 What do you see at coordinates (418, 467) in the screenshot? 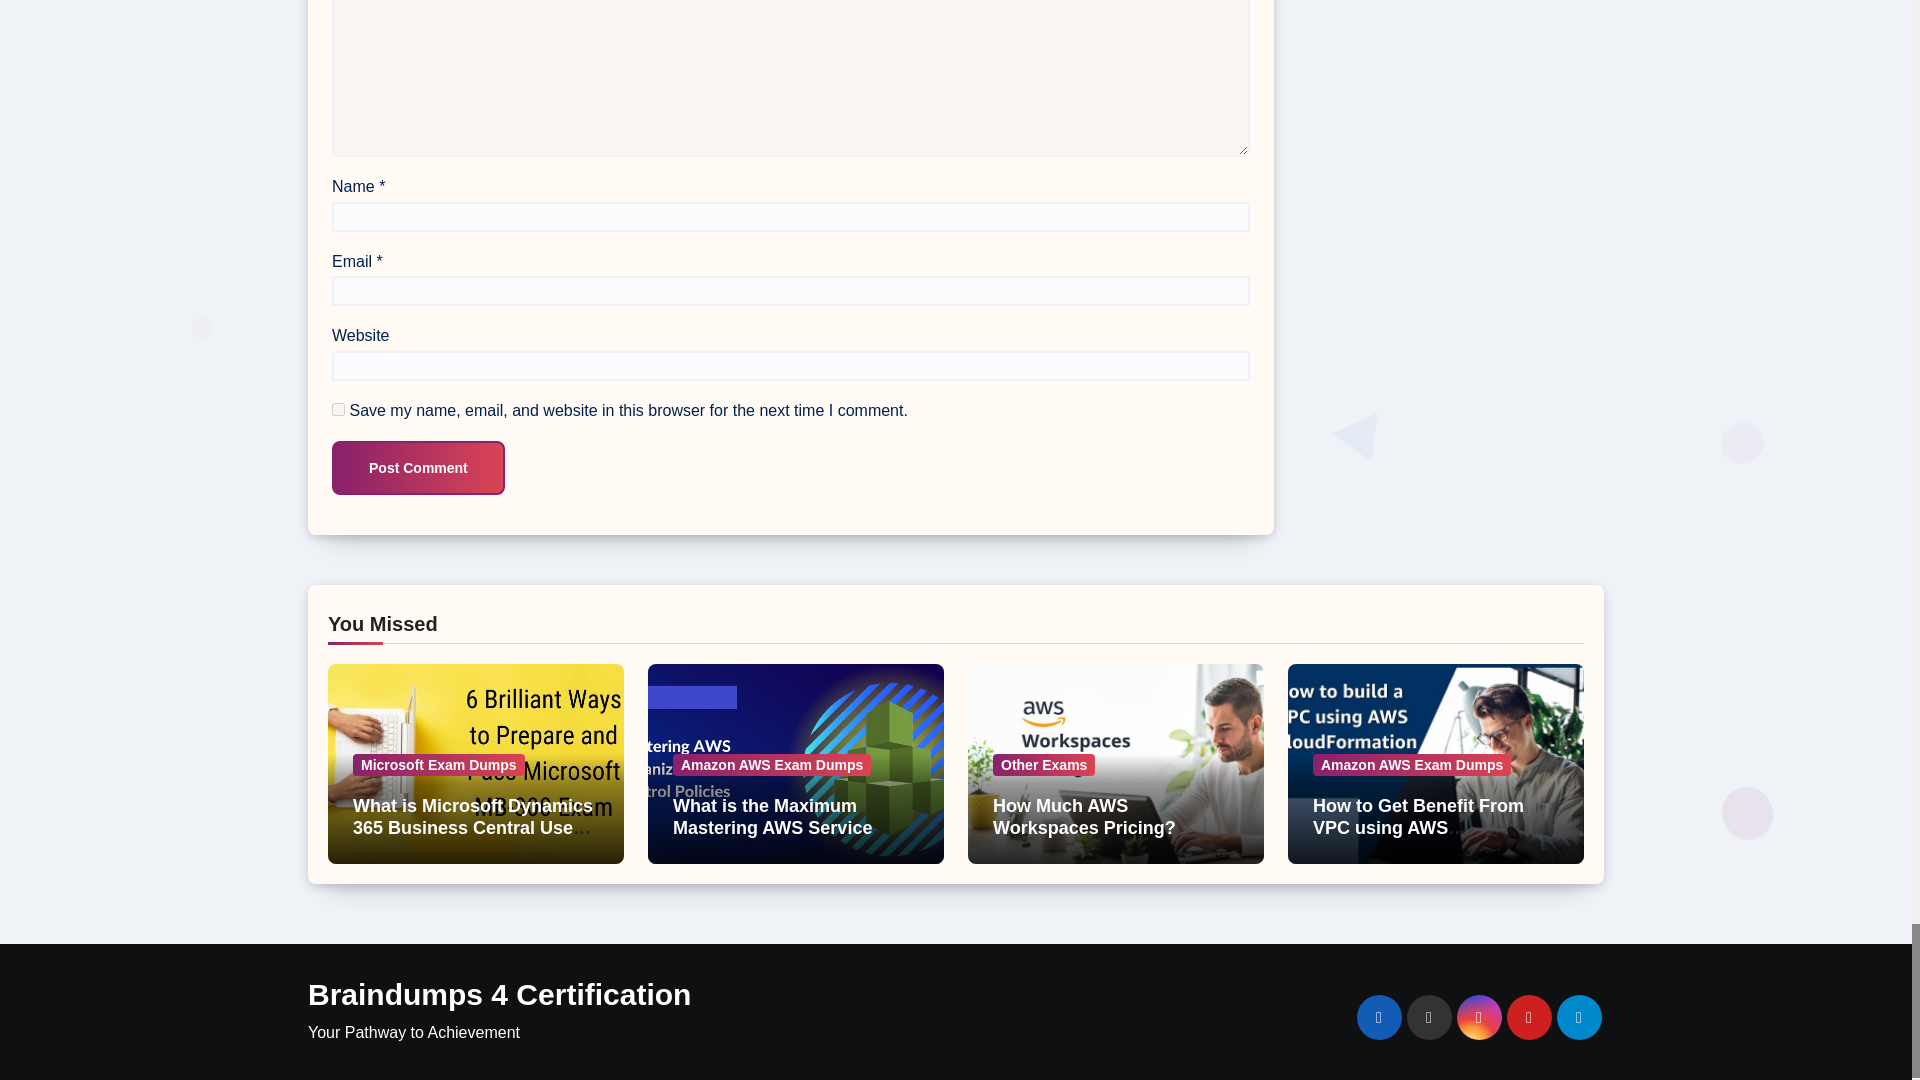
I see `Post Comment` at bounding box center [418, 467].